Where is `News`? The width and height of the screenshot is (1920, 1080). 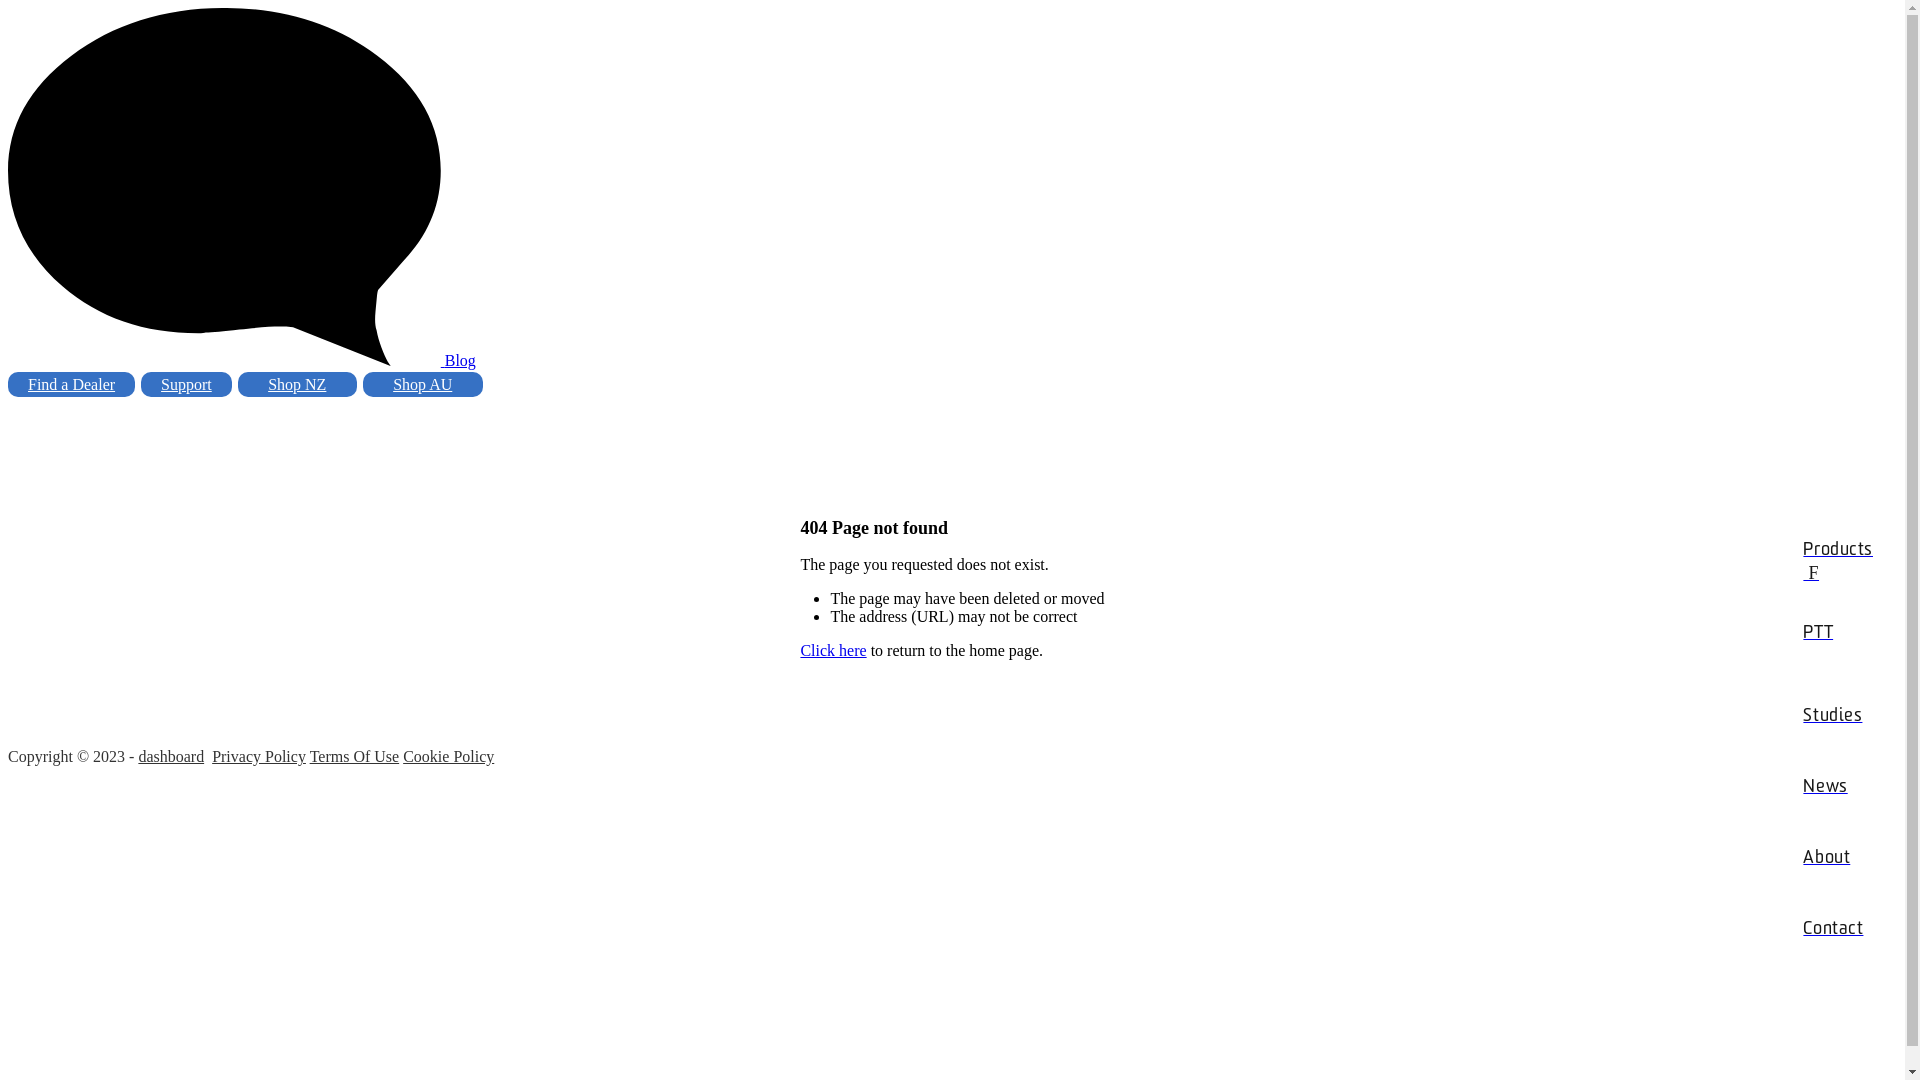
News is located at coordinates (1838, 787).